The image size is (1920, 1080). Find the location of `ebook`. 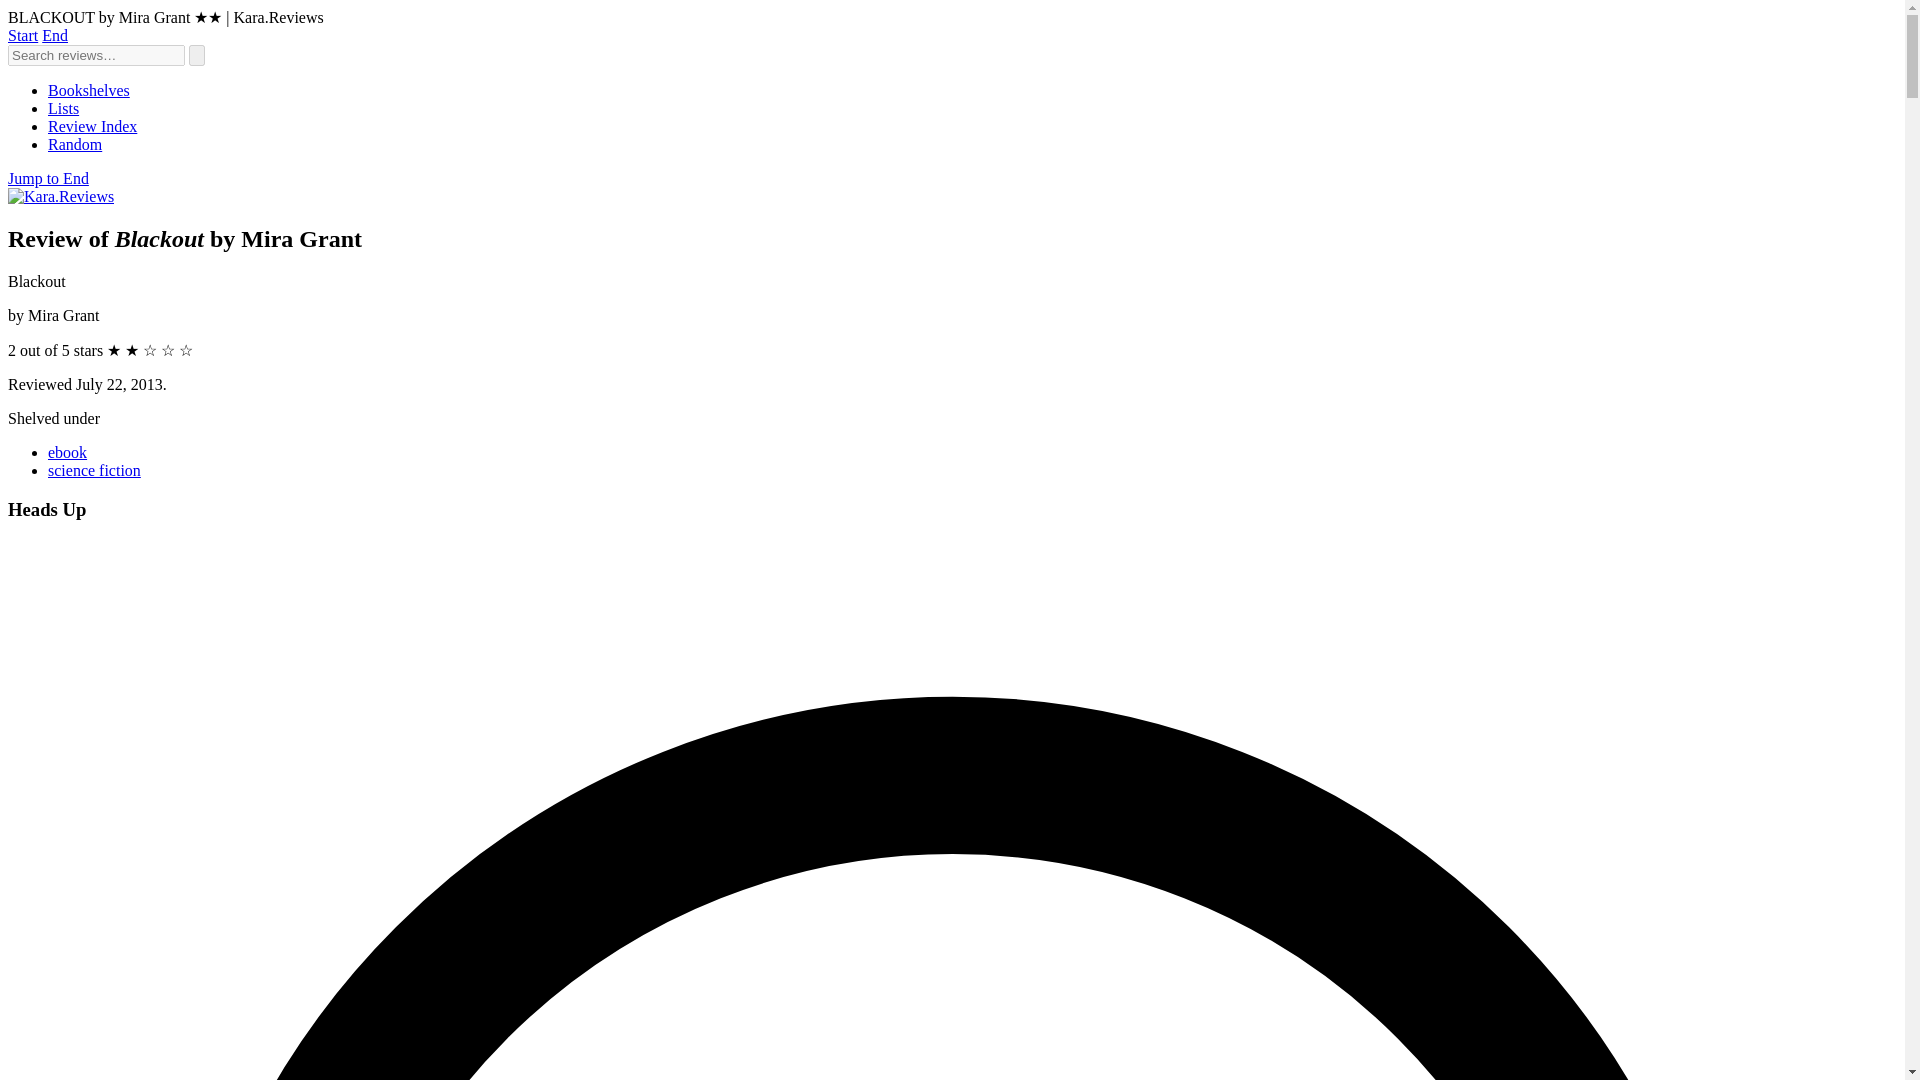

ebook is located at coordinates (67, 452).